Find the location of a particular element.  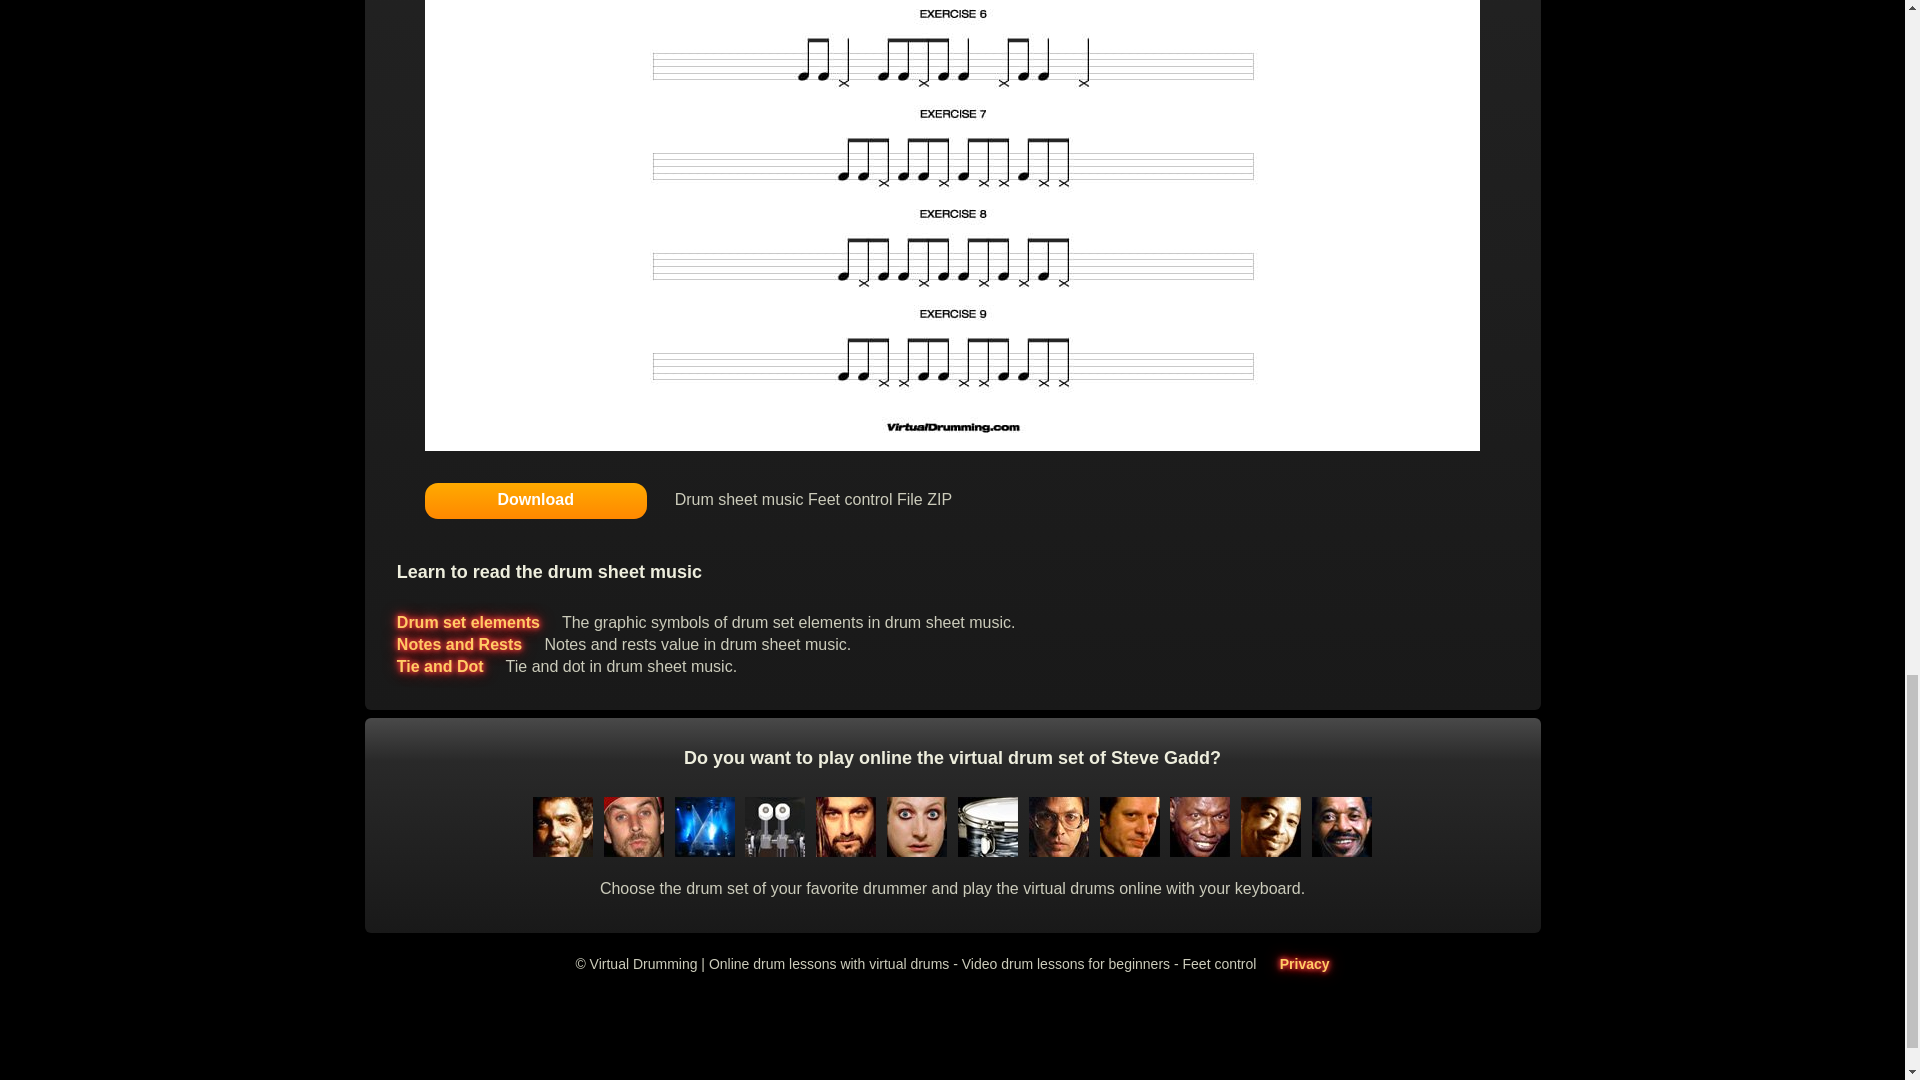

Drum set elements is located at coordinates (468, 622).